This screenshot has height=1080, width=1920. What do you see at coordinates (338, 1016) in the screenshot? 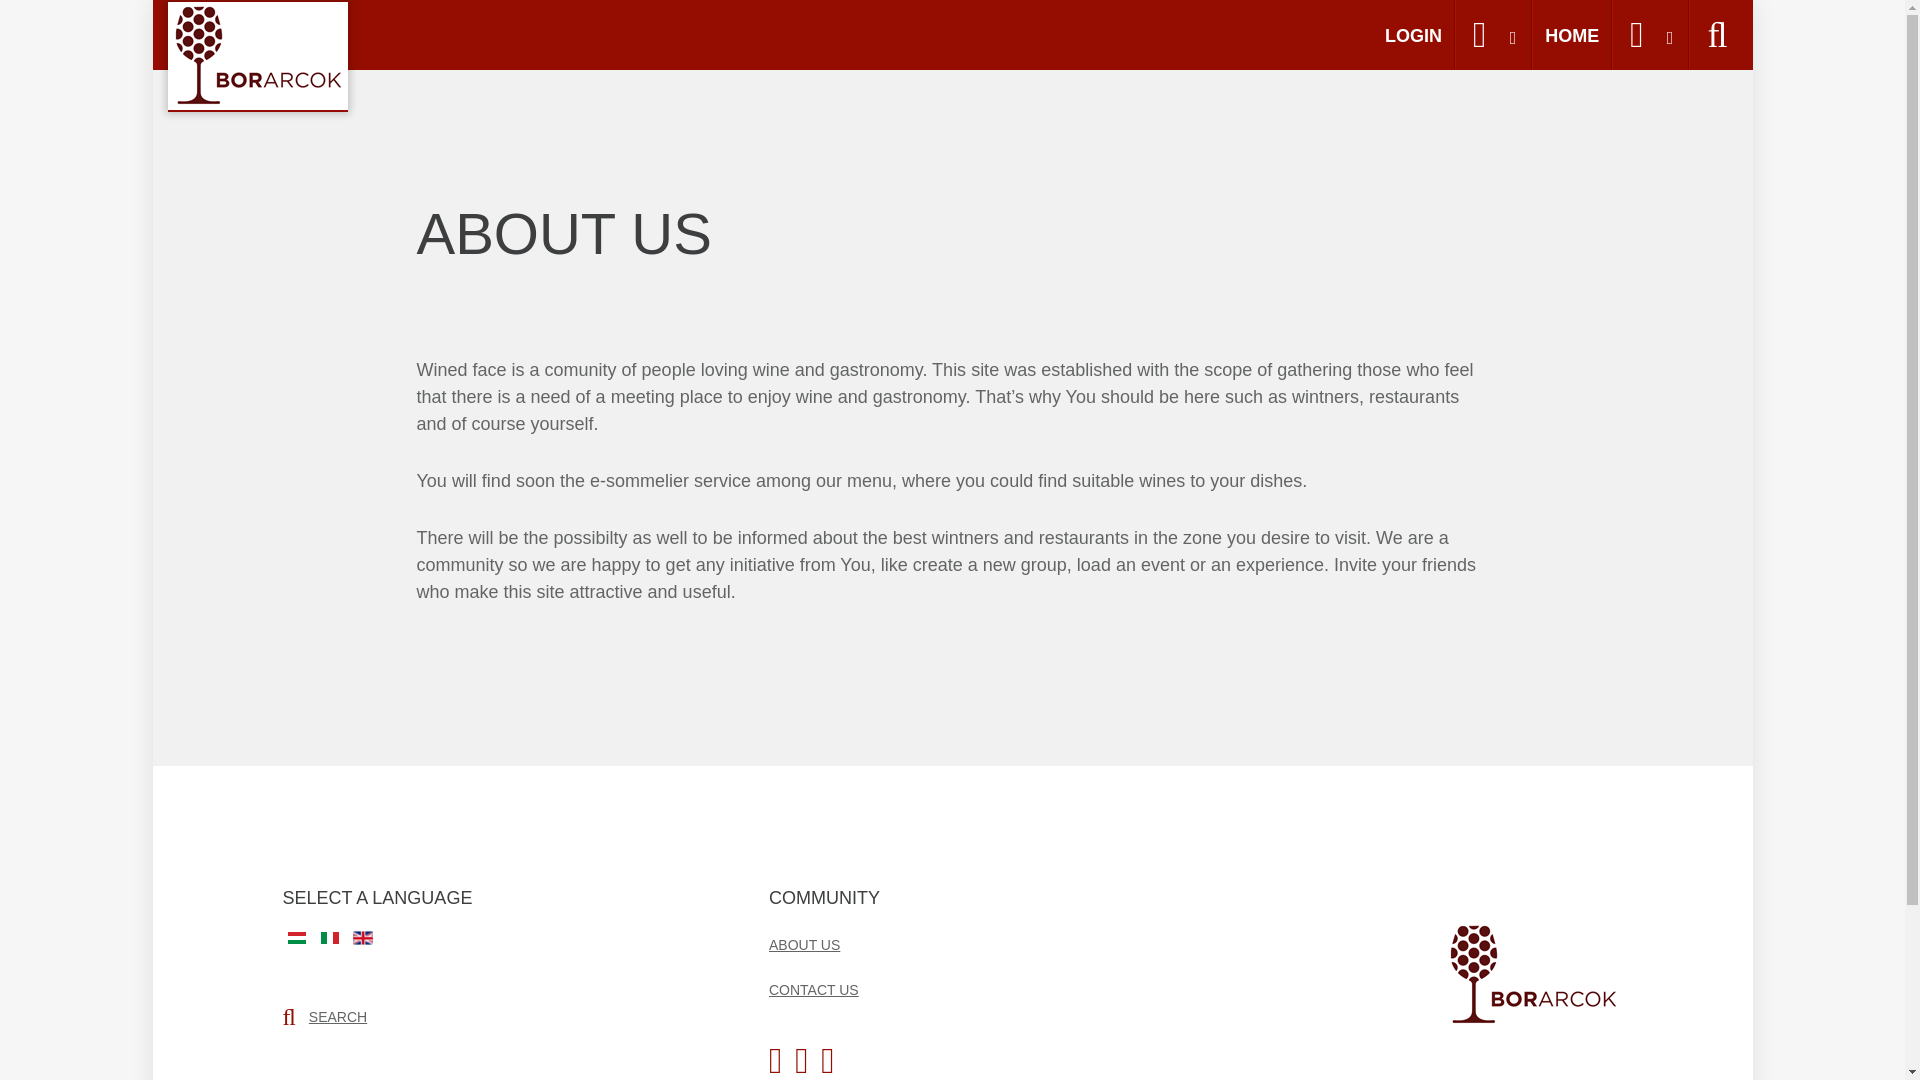
I see `SEARCH` at bounding box center [338, 1016].